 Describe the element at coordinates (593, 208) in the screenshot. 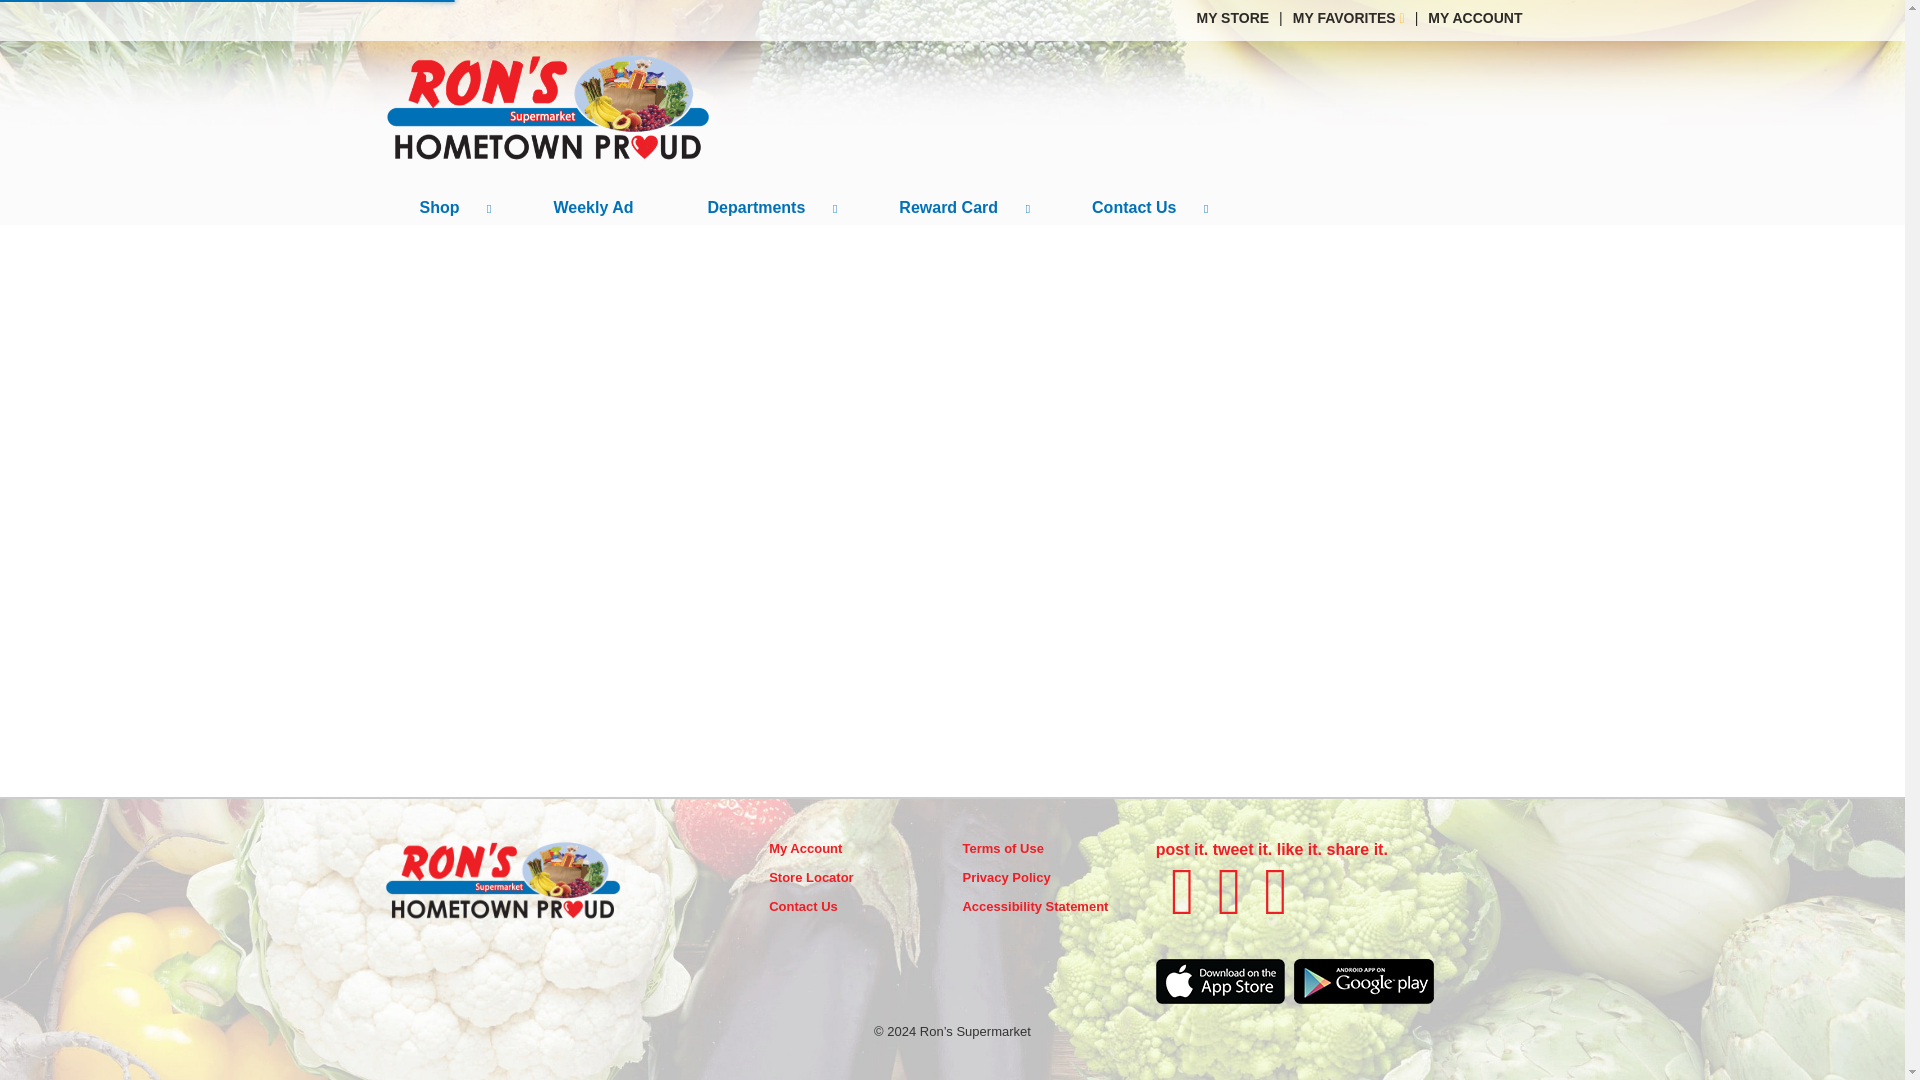

I see `Weekly Ad` at that location.